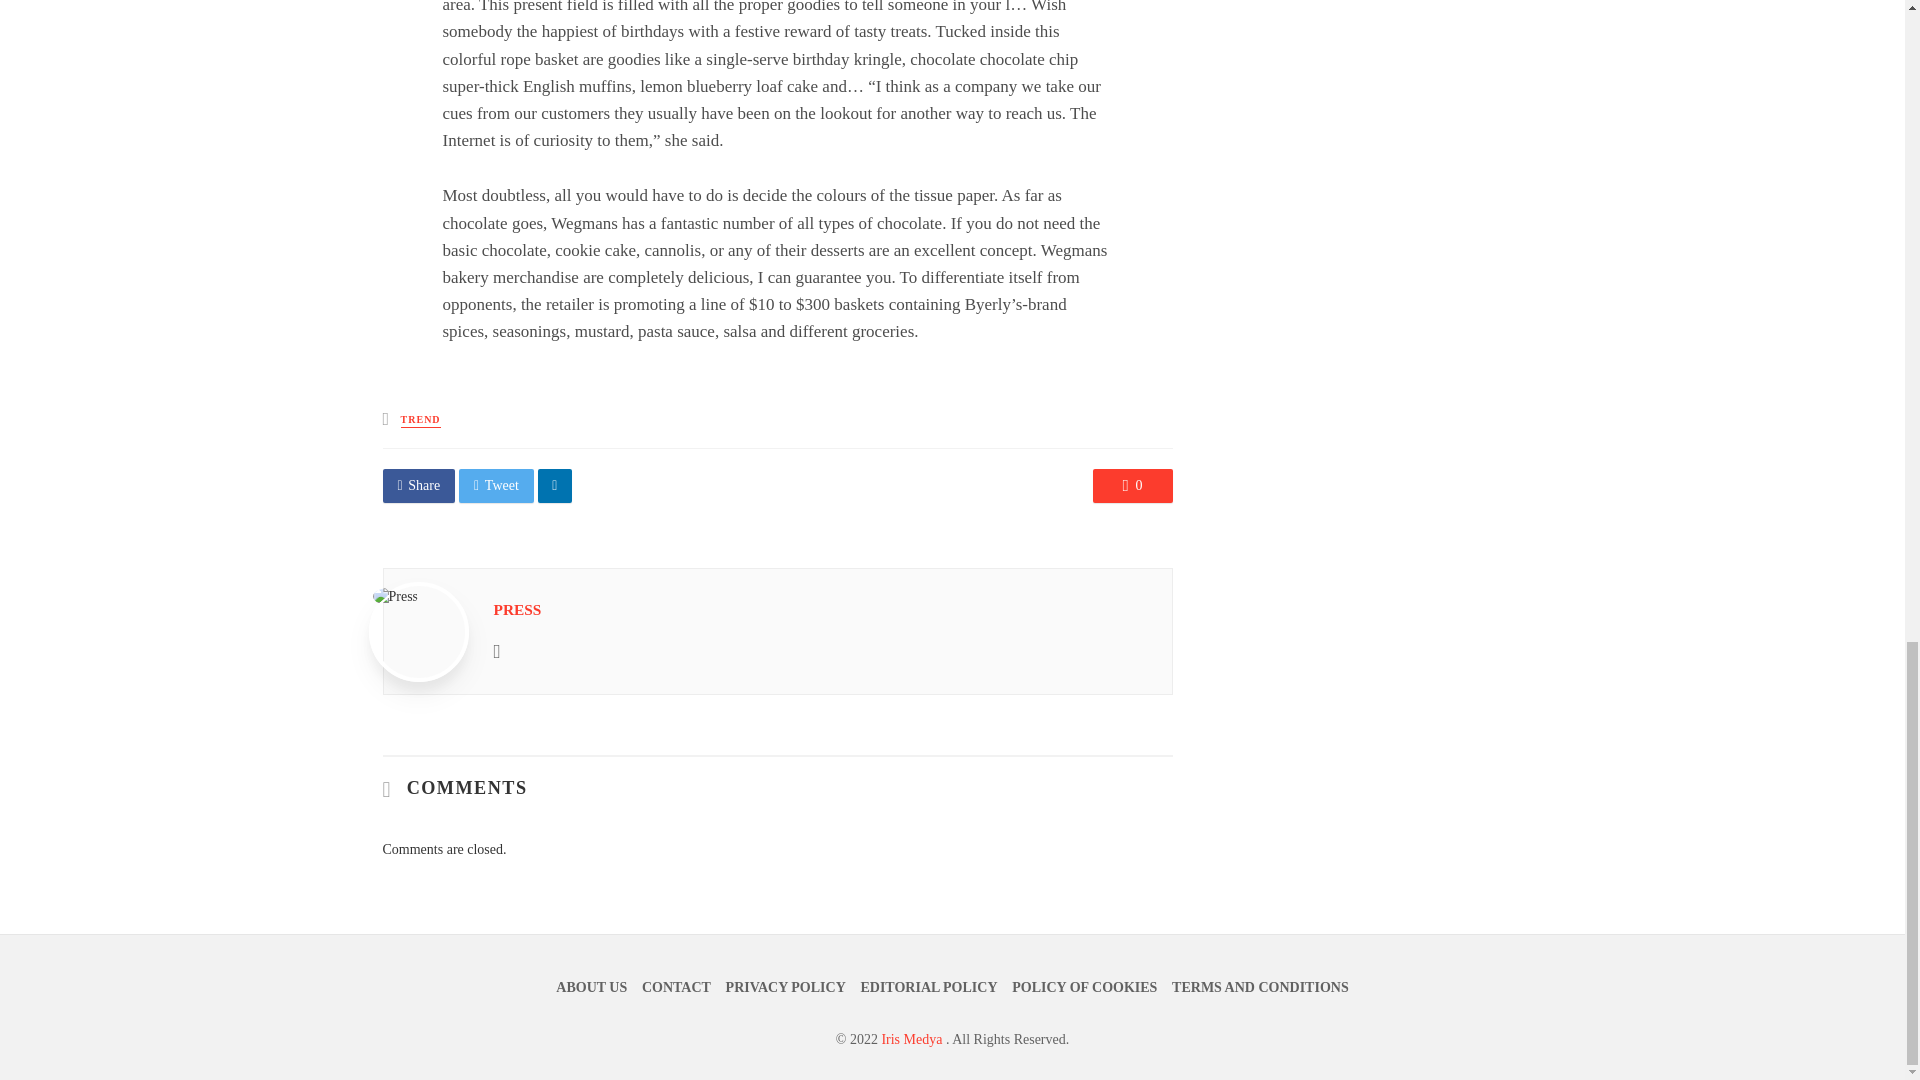 This screenshot has width=1920, height=1080. I want to click on Share on Facebook, so click(418, 486).